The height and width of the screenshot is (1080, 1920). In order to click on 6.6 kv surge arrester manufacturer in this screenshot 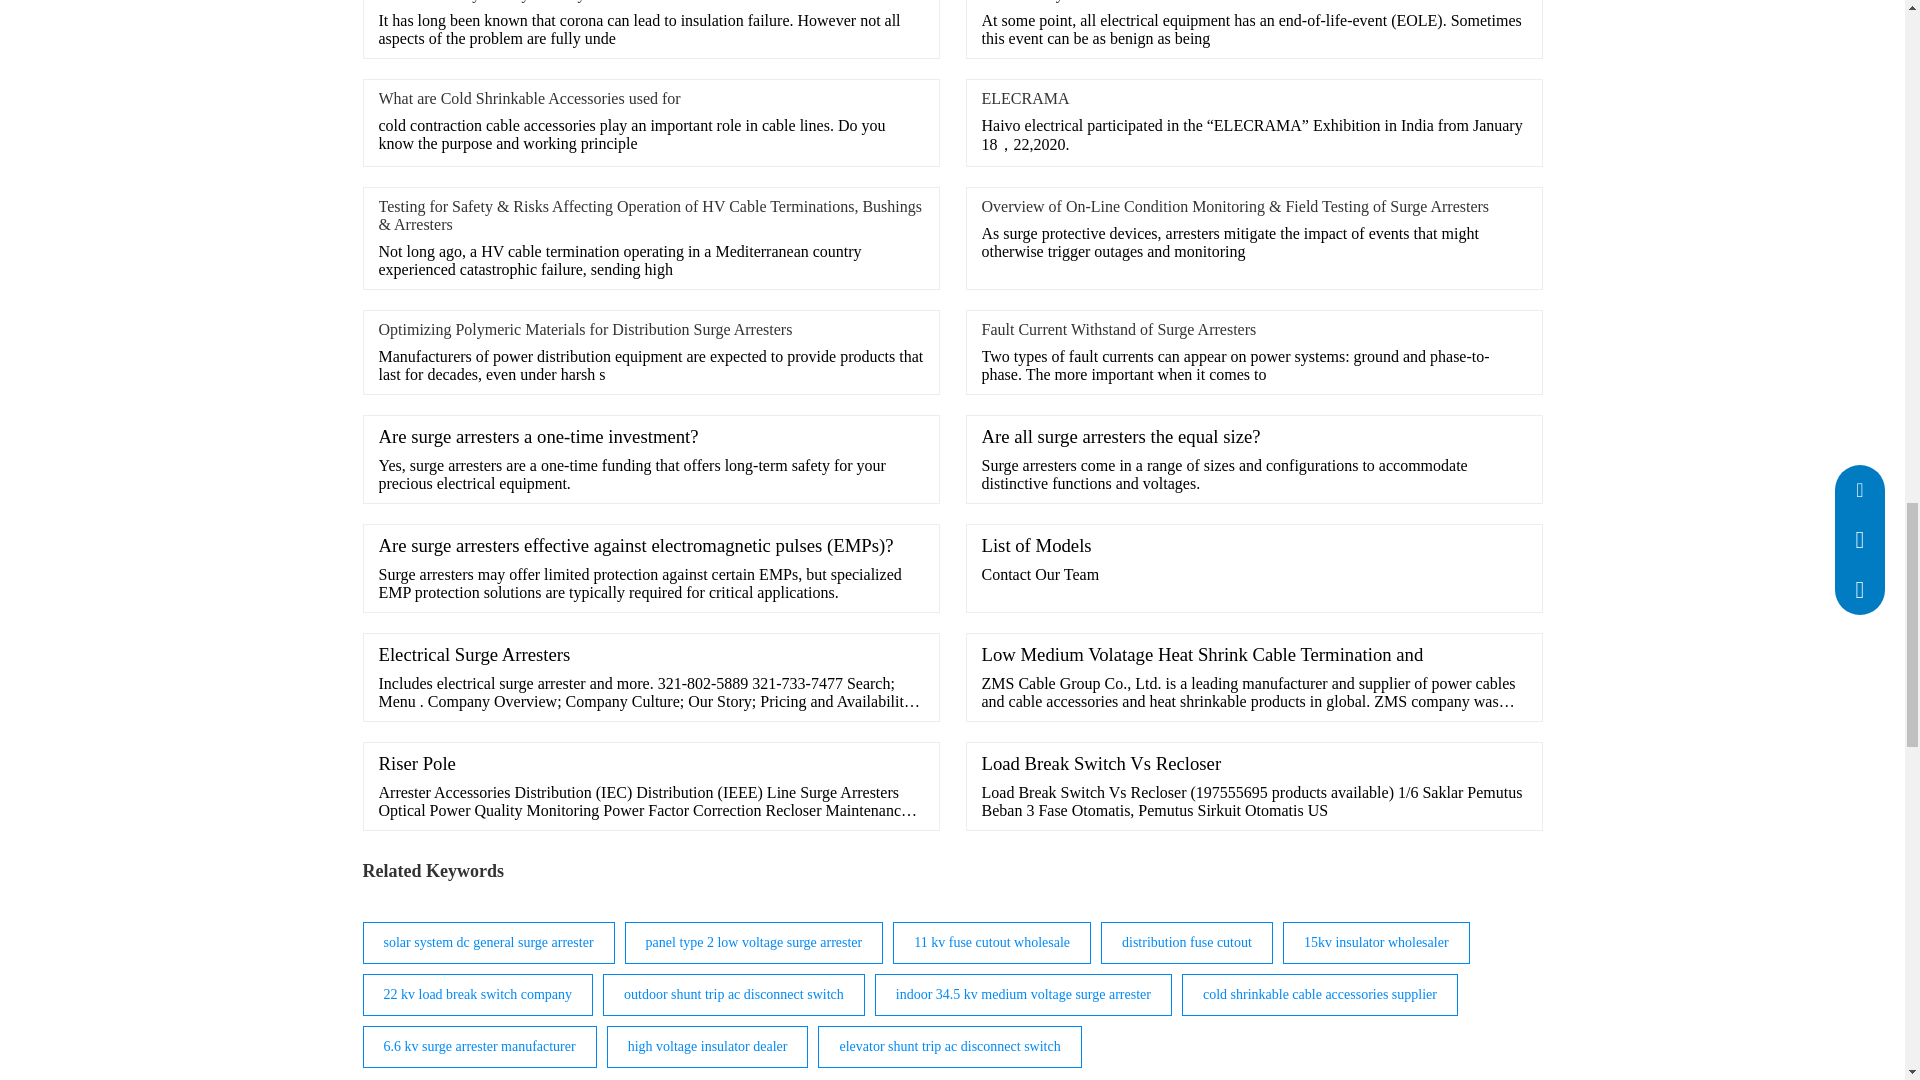, I will do `click(480, 1046)`.